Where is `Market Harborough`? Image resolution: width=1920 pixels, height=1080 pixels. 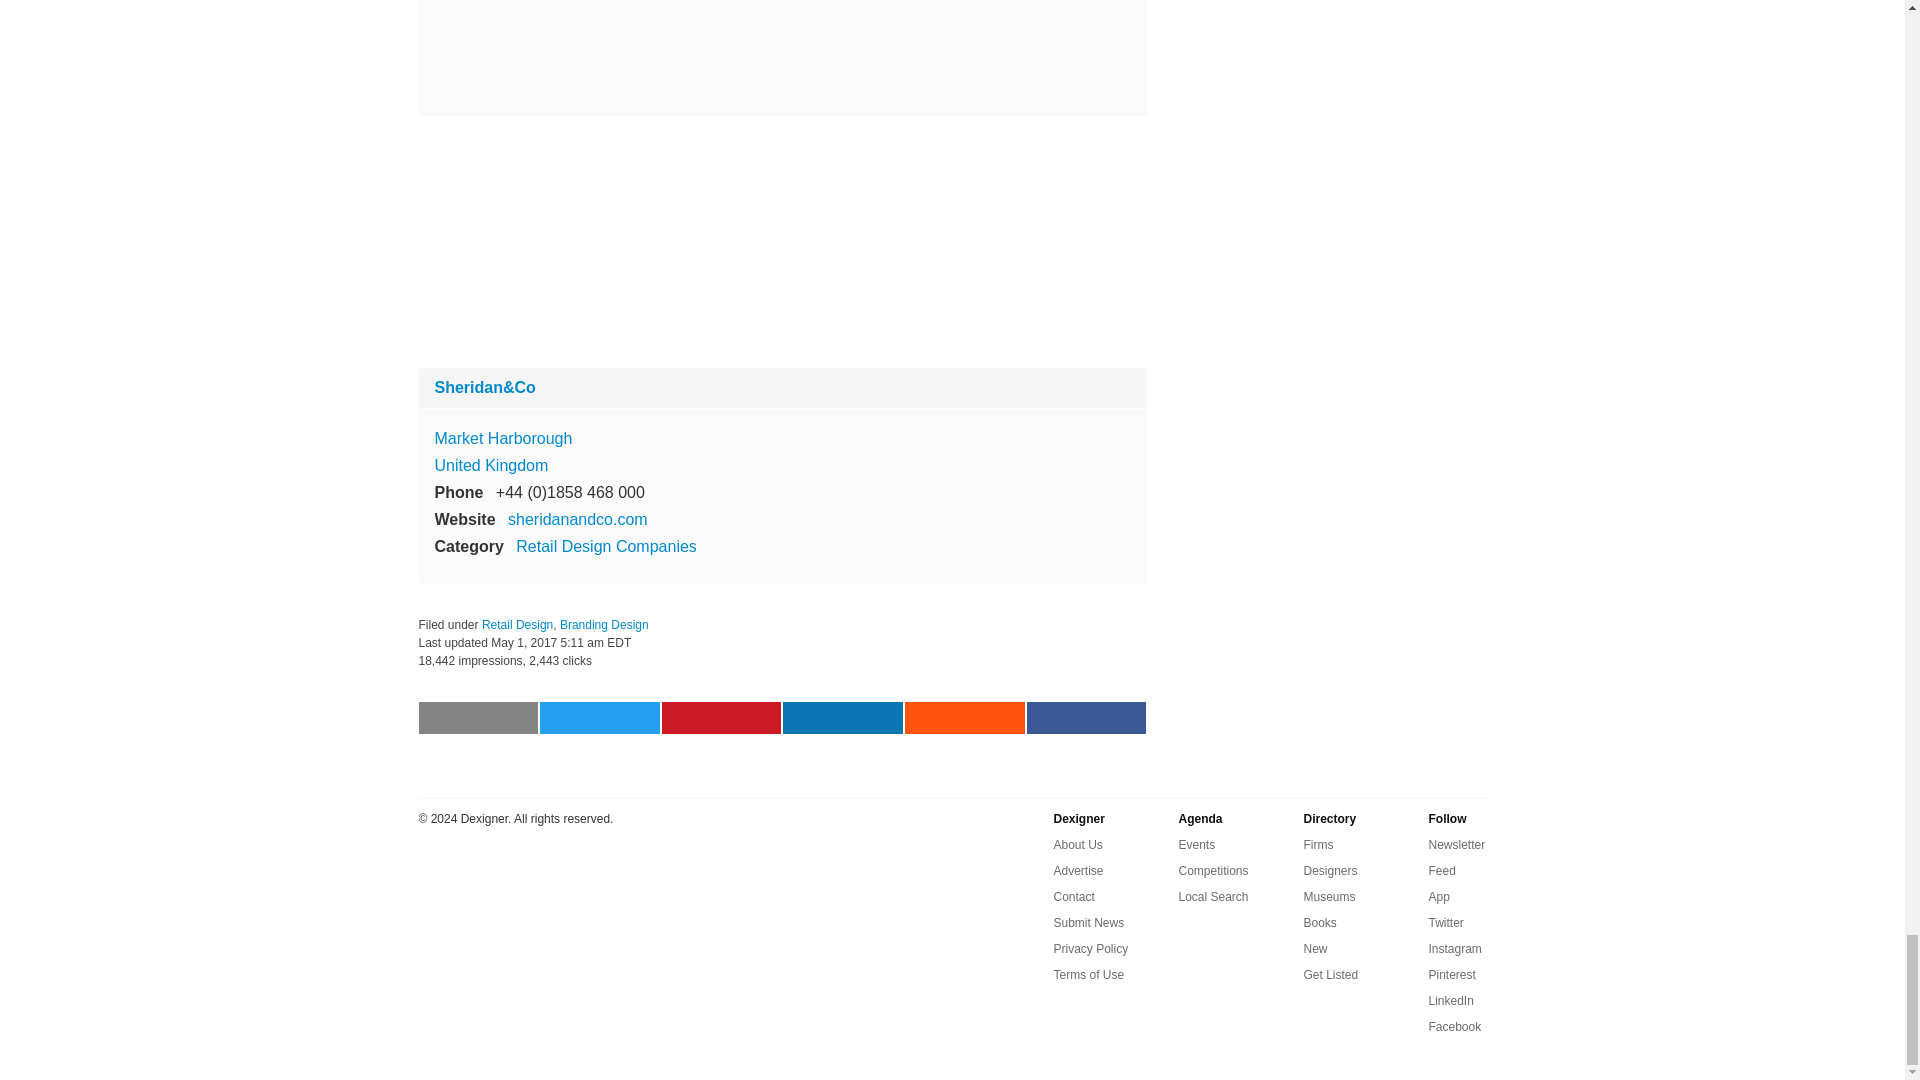
Market Harborough is located at coordinates (502, 438).